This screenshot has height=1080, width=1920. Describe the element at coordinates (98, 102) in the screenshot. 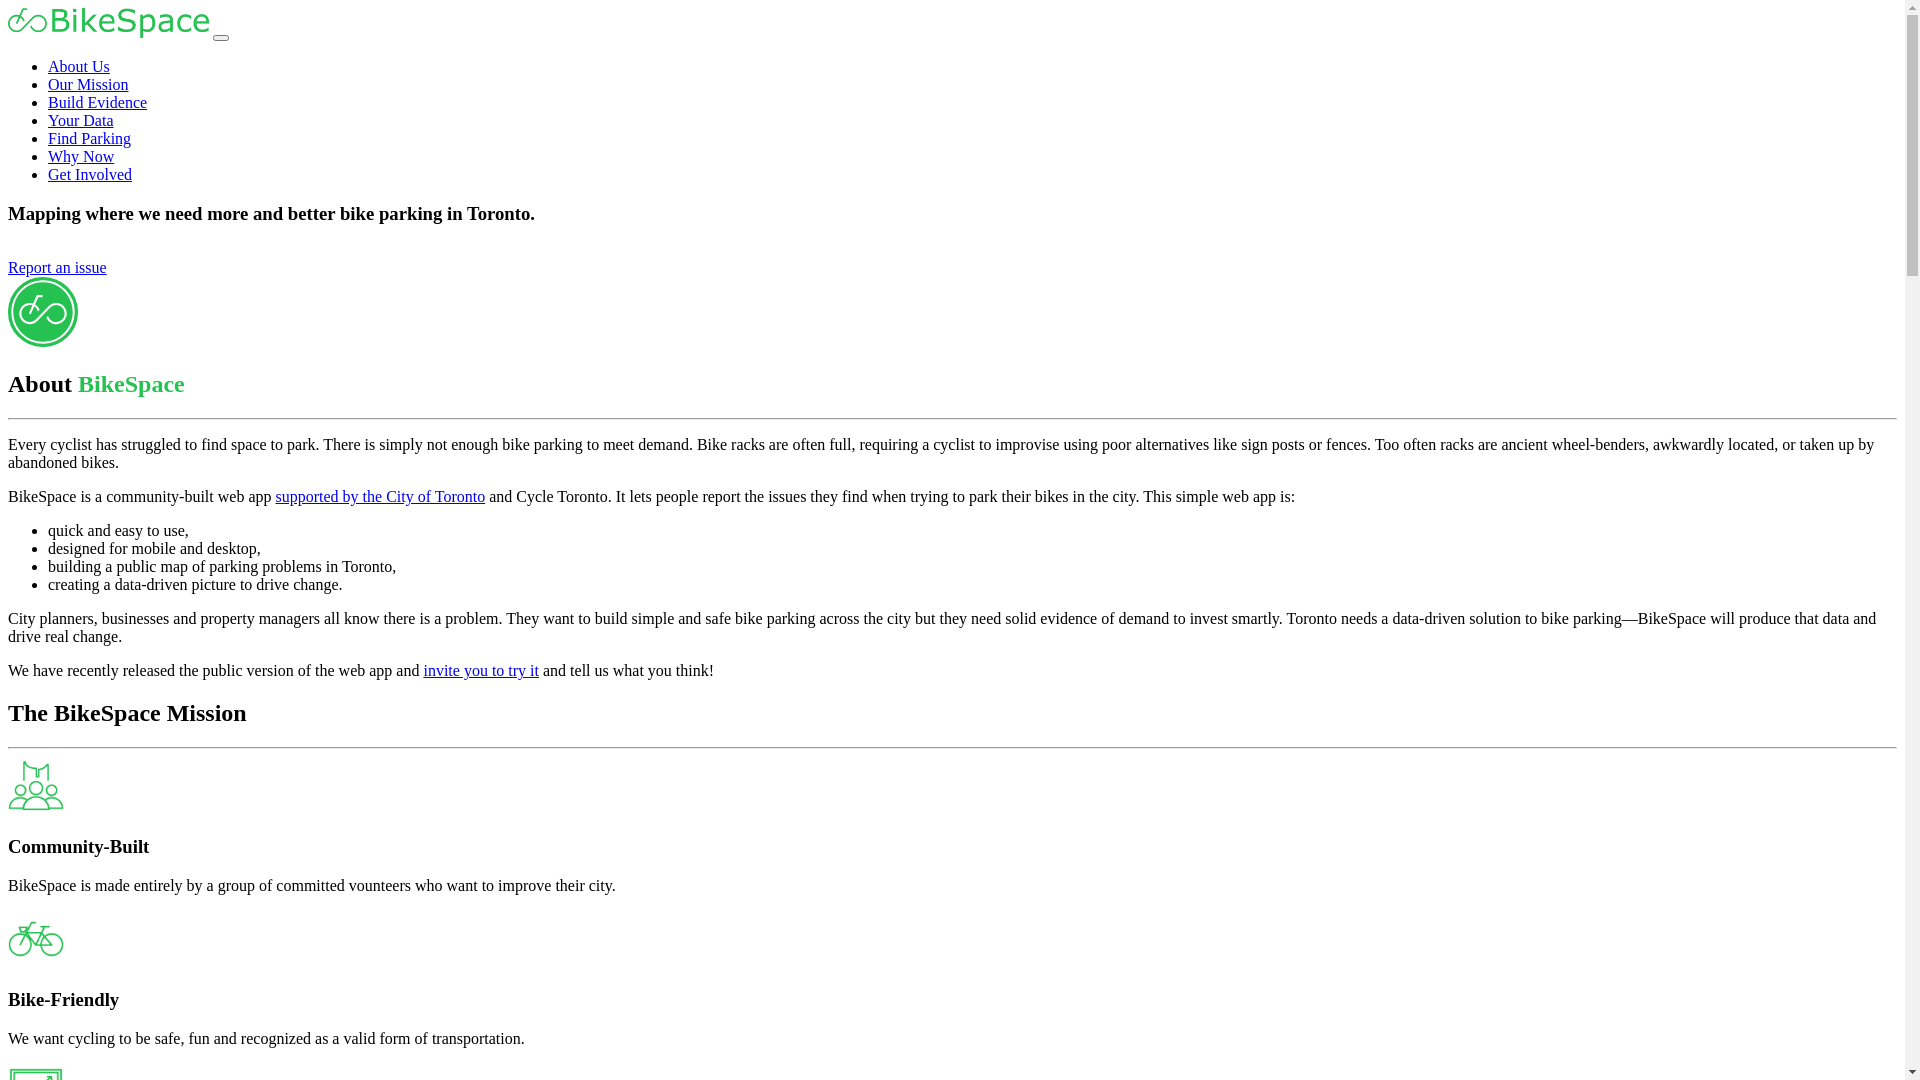

I see `Build Evidence` at that location.